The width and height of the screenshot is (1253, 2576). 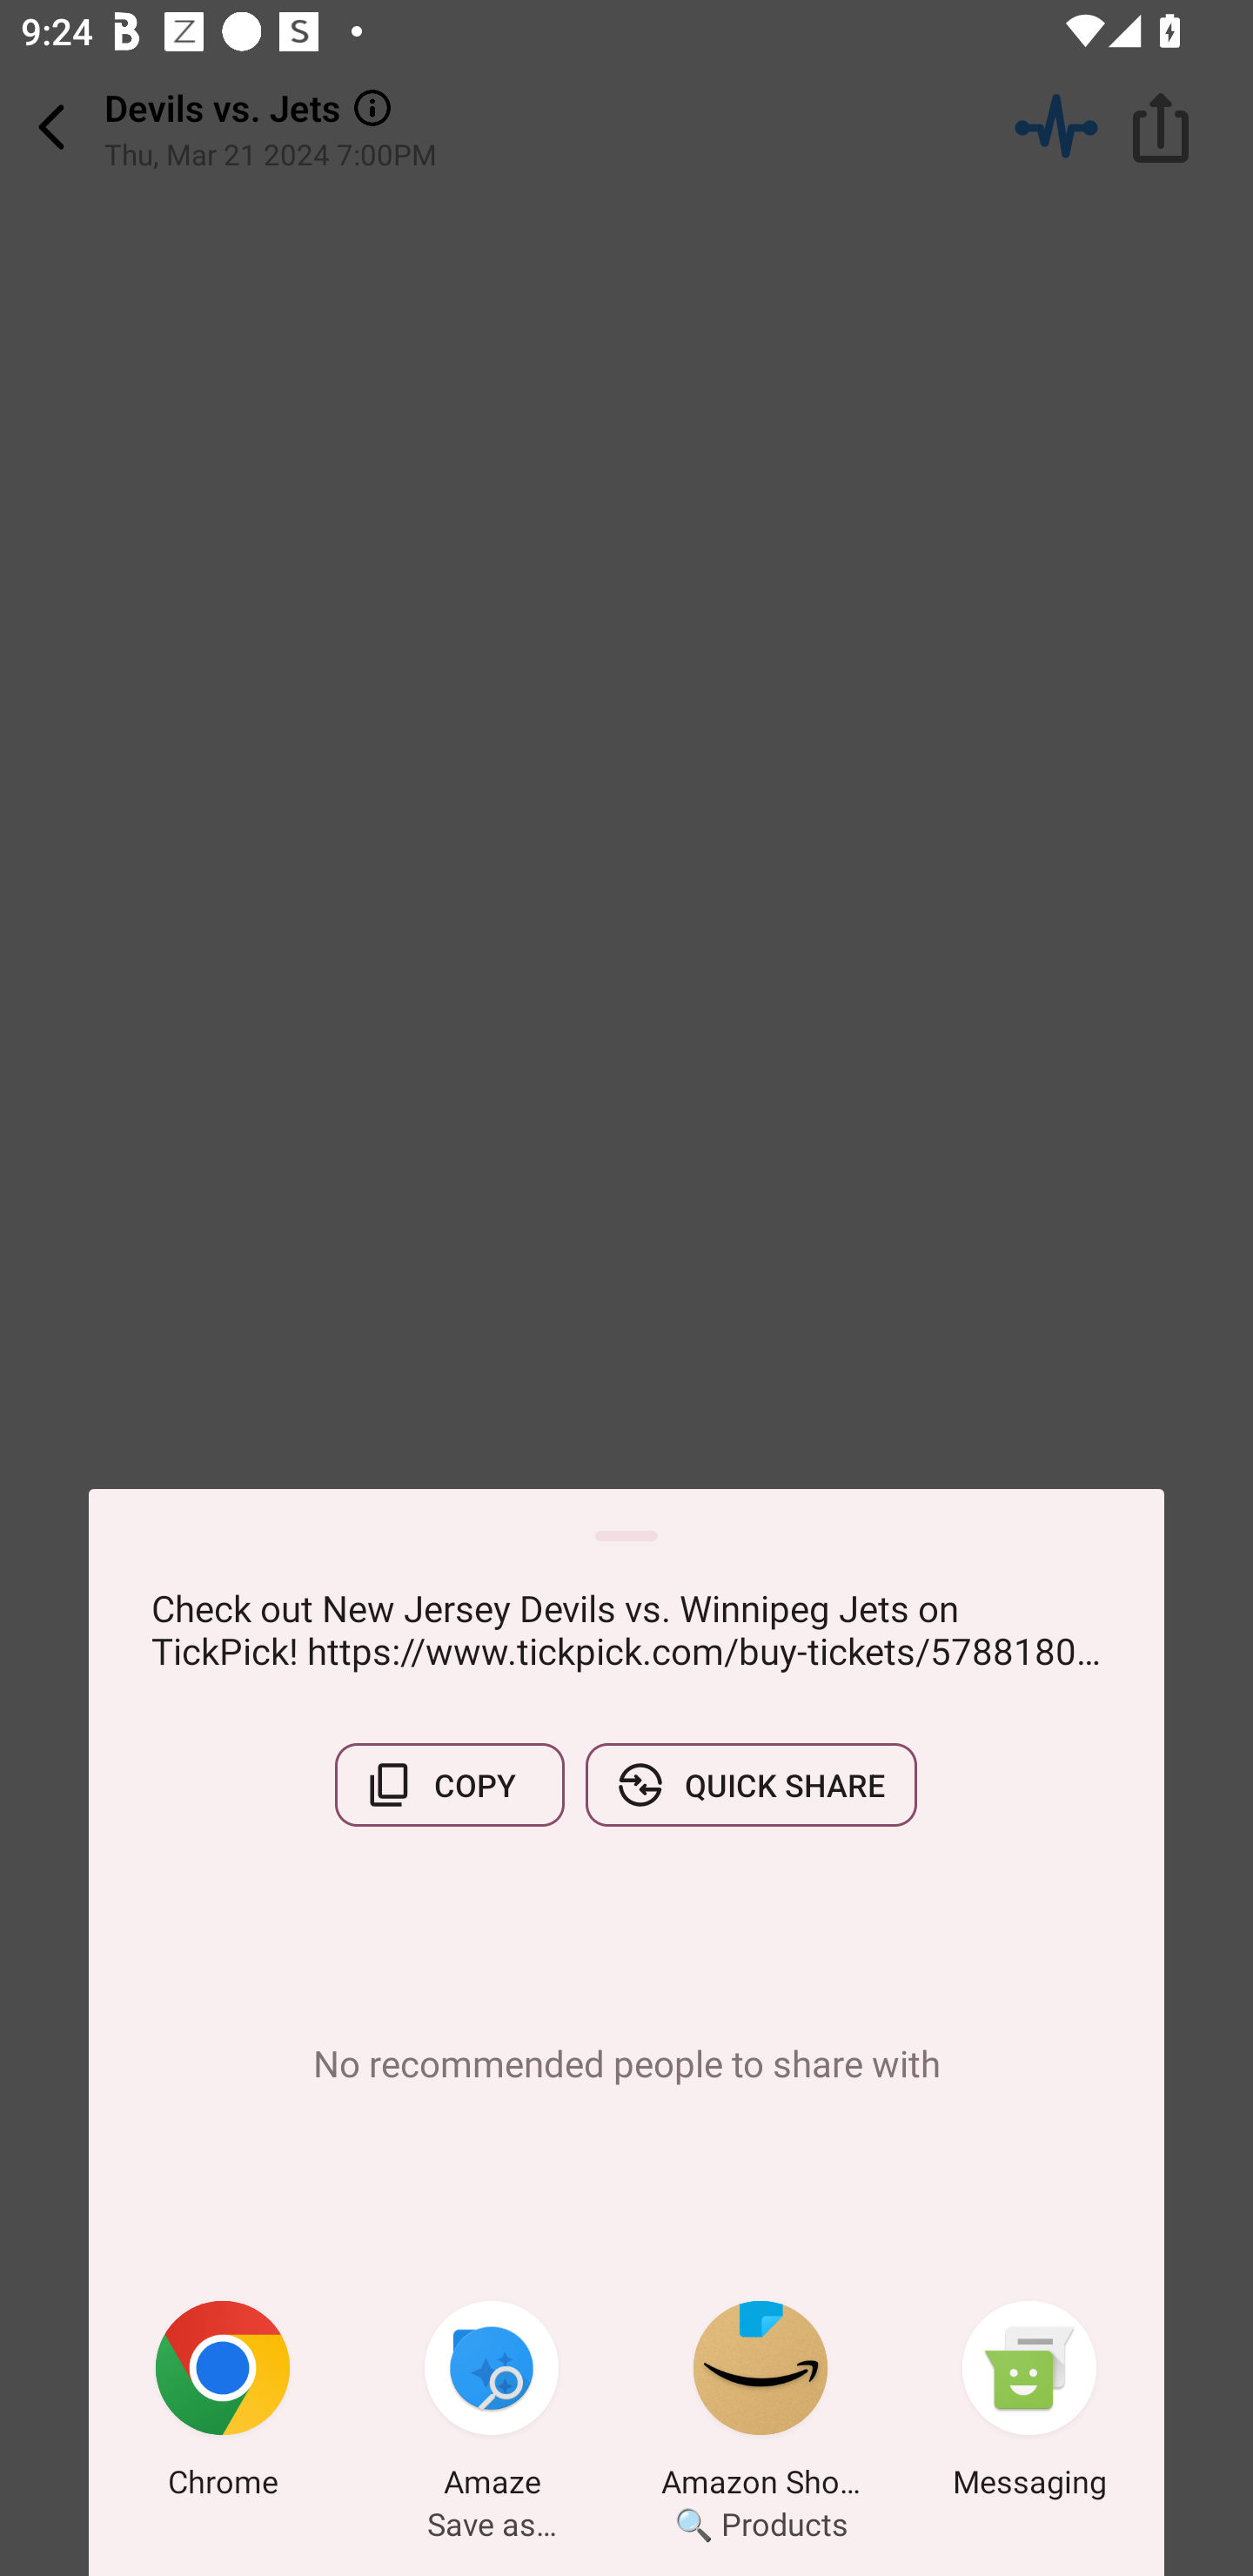 I want to click on COPY, so click(x=449, y=1785).